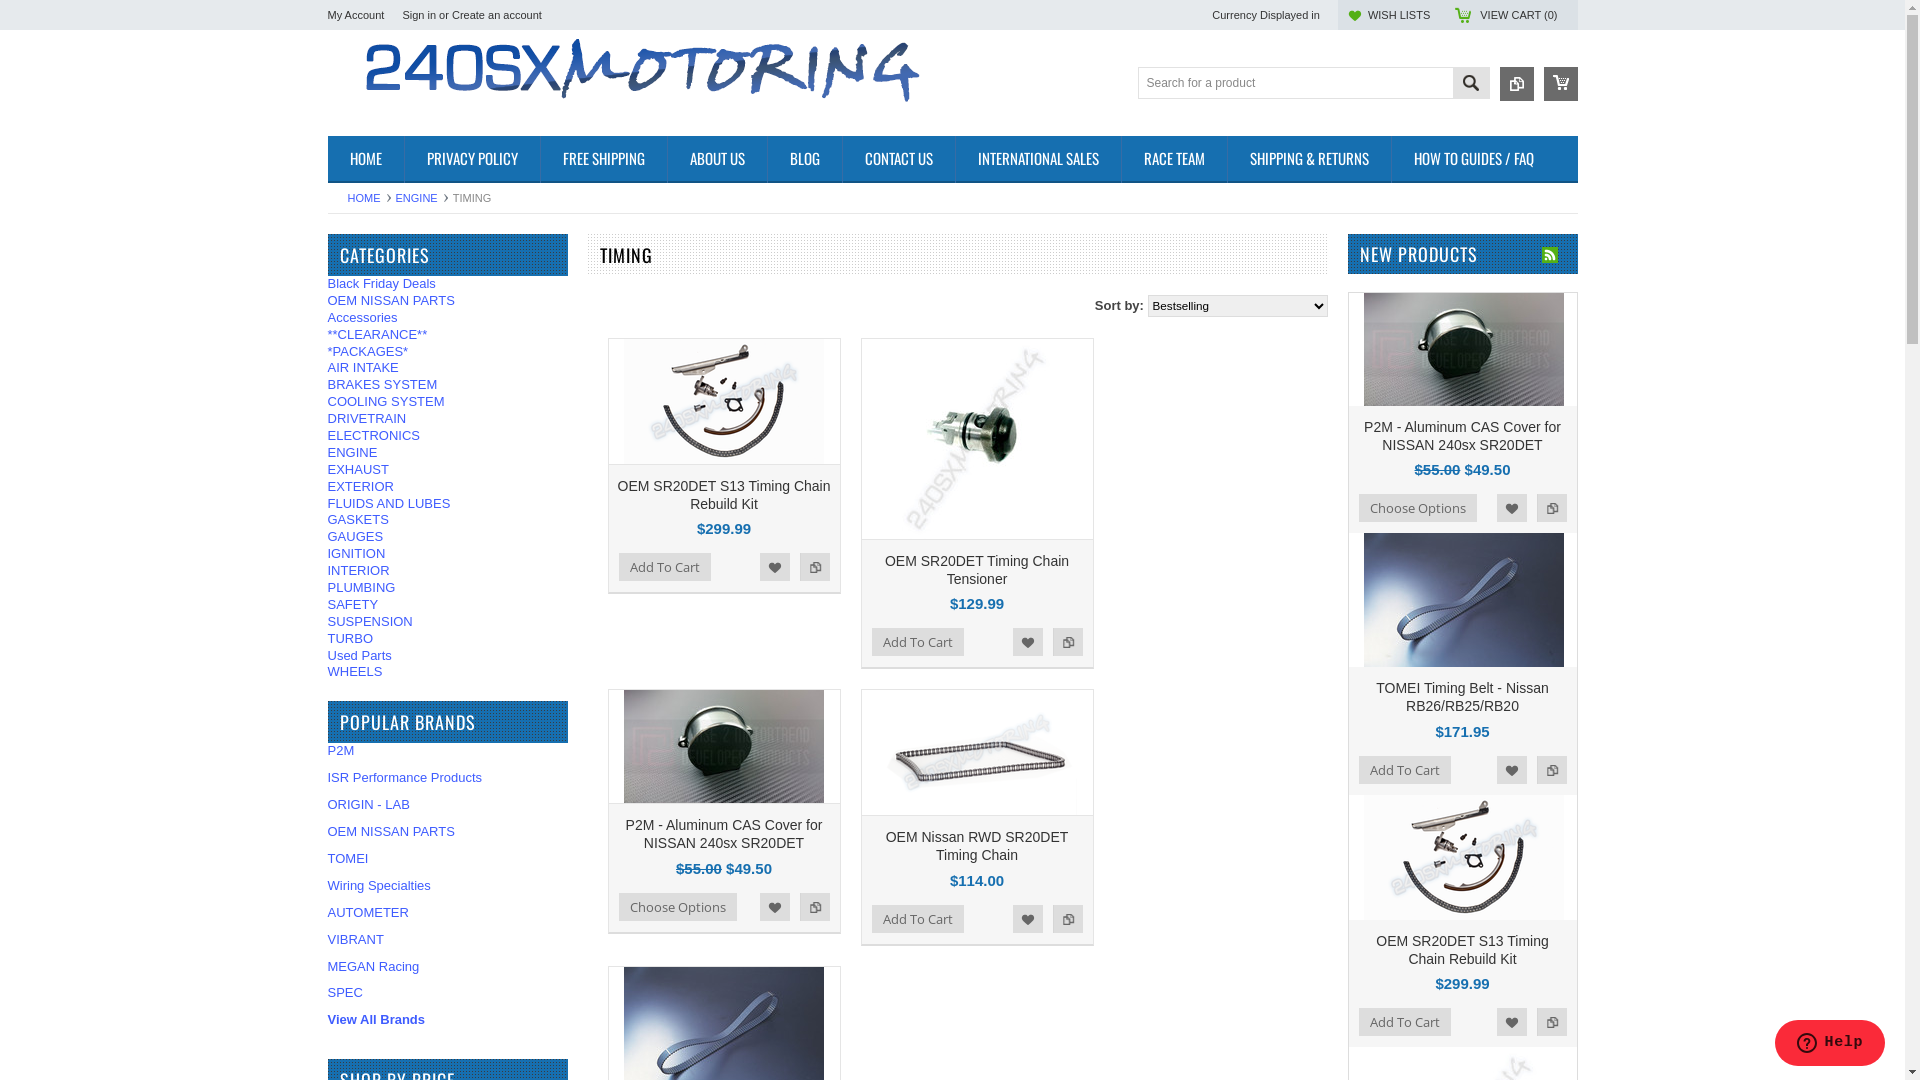 The width and height of the screenshot is (1920, 1080). I want to click on HOW TO GUIDES / FAQ, so click(1472, 160).